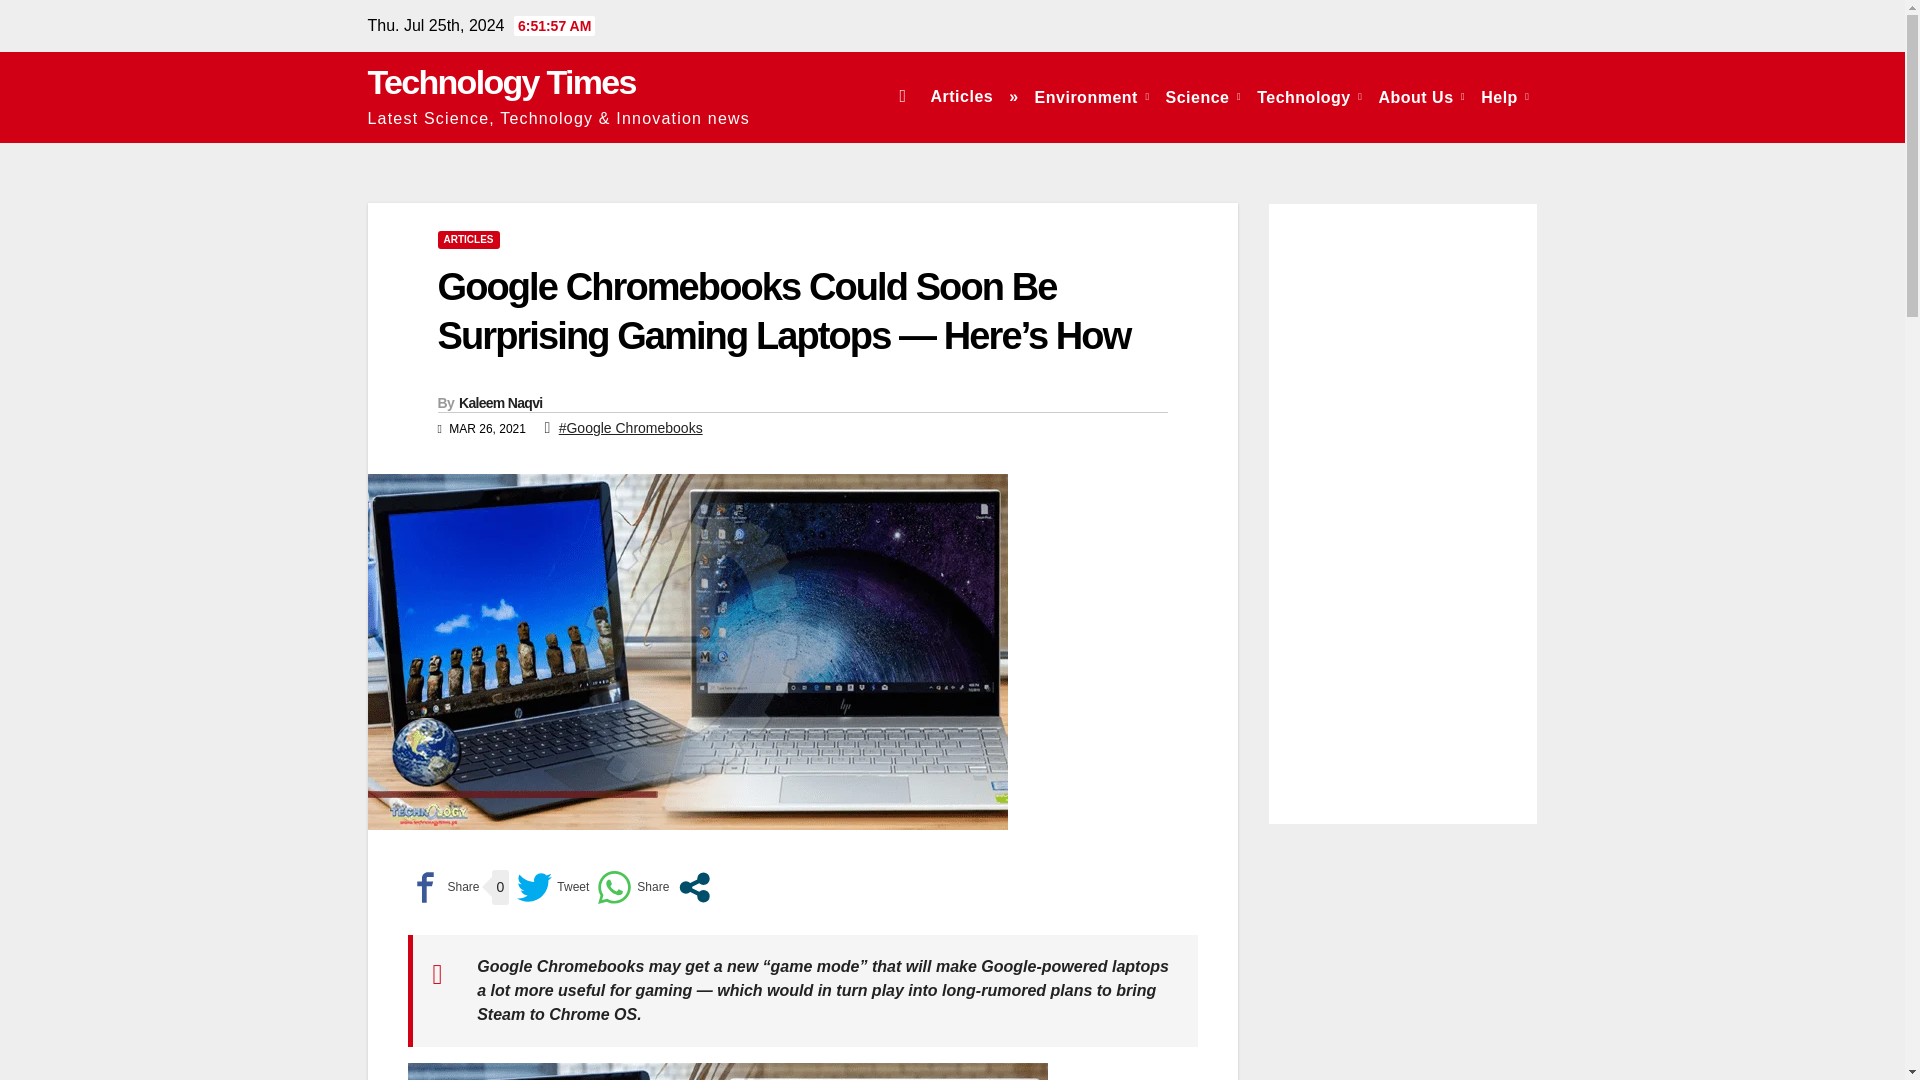 Image resolution: width=1920 pixels, height=1080 pixels. Describe the element at coordinates (1421, 96) in the screenshot. I see `About Us` at that location.